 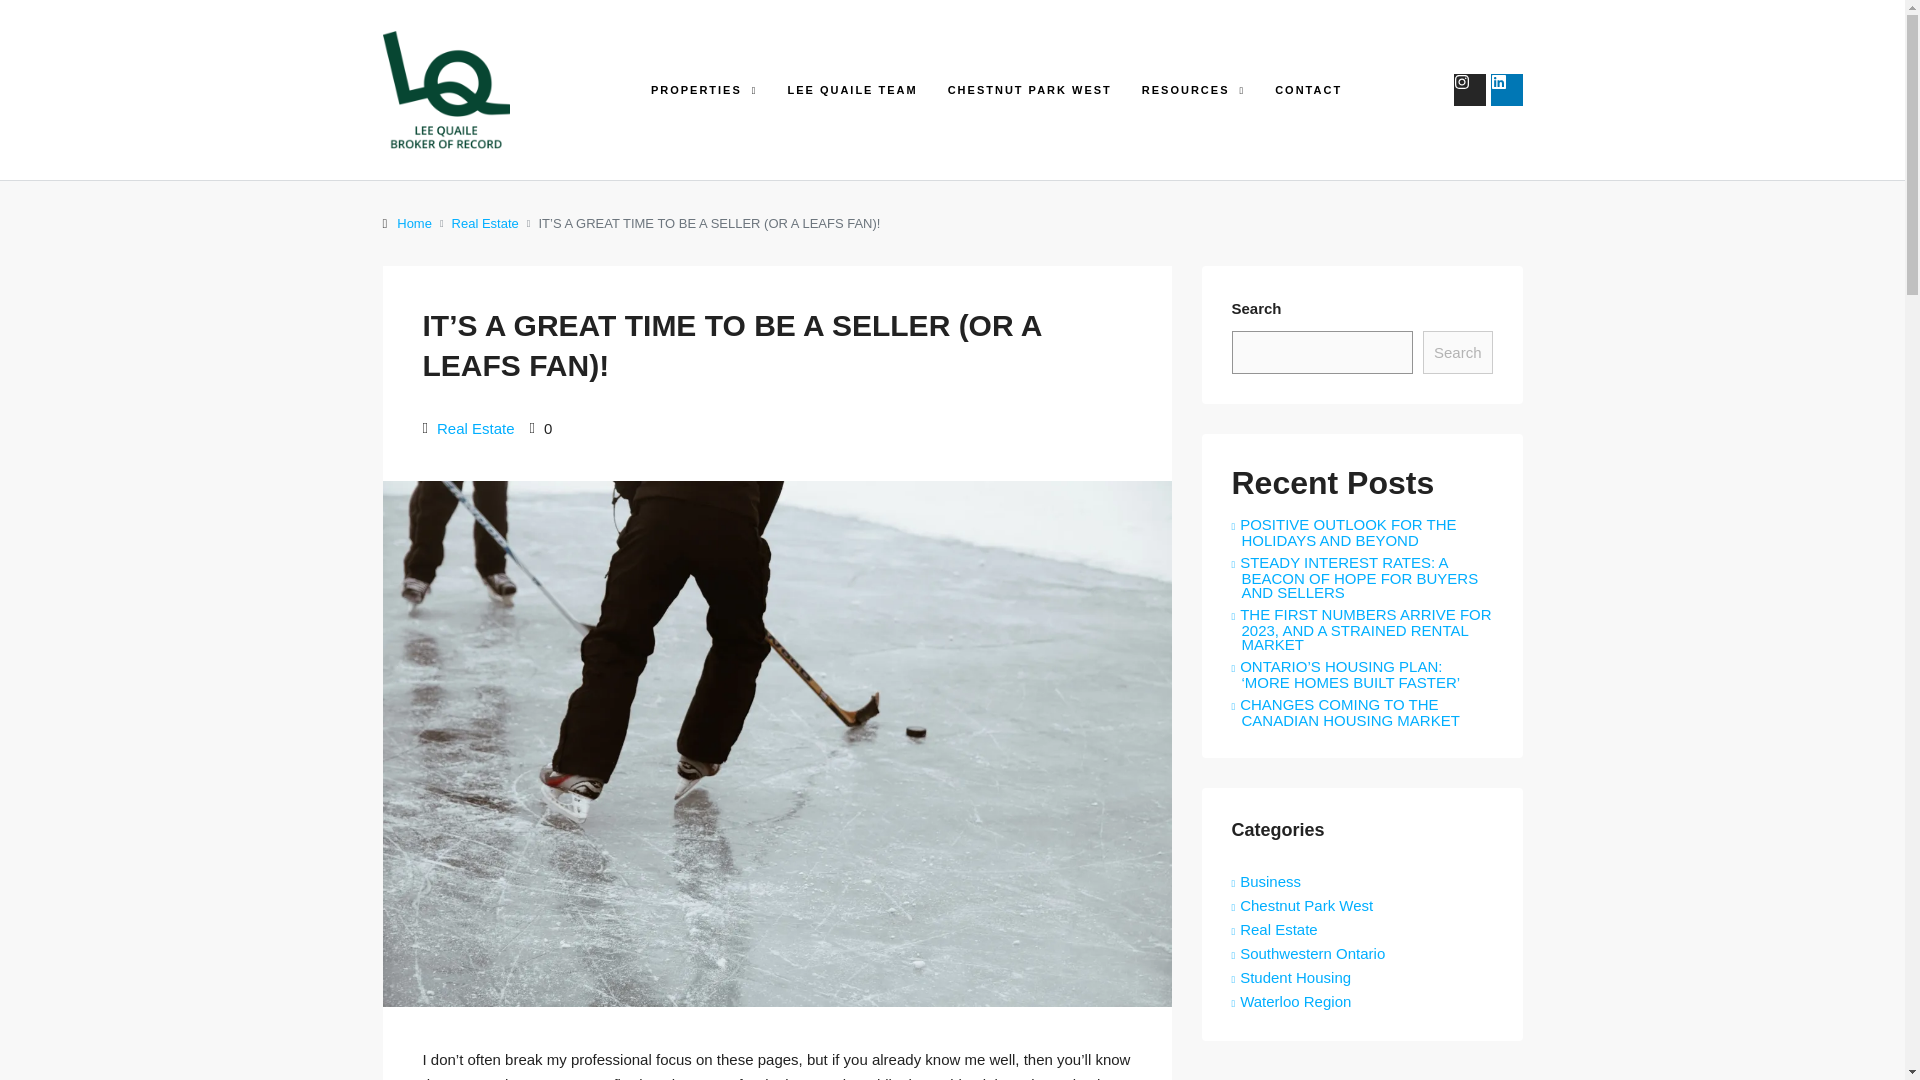 What do you see at coordinates (1193, 90) in the screenshot?
I see `RESOURCES` at bounding box center [1193, 90].